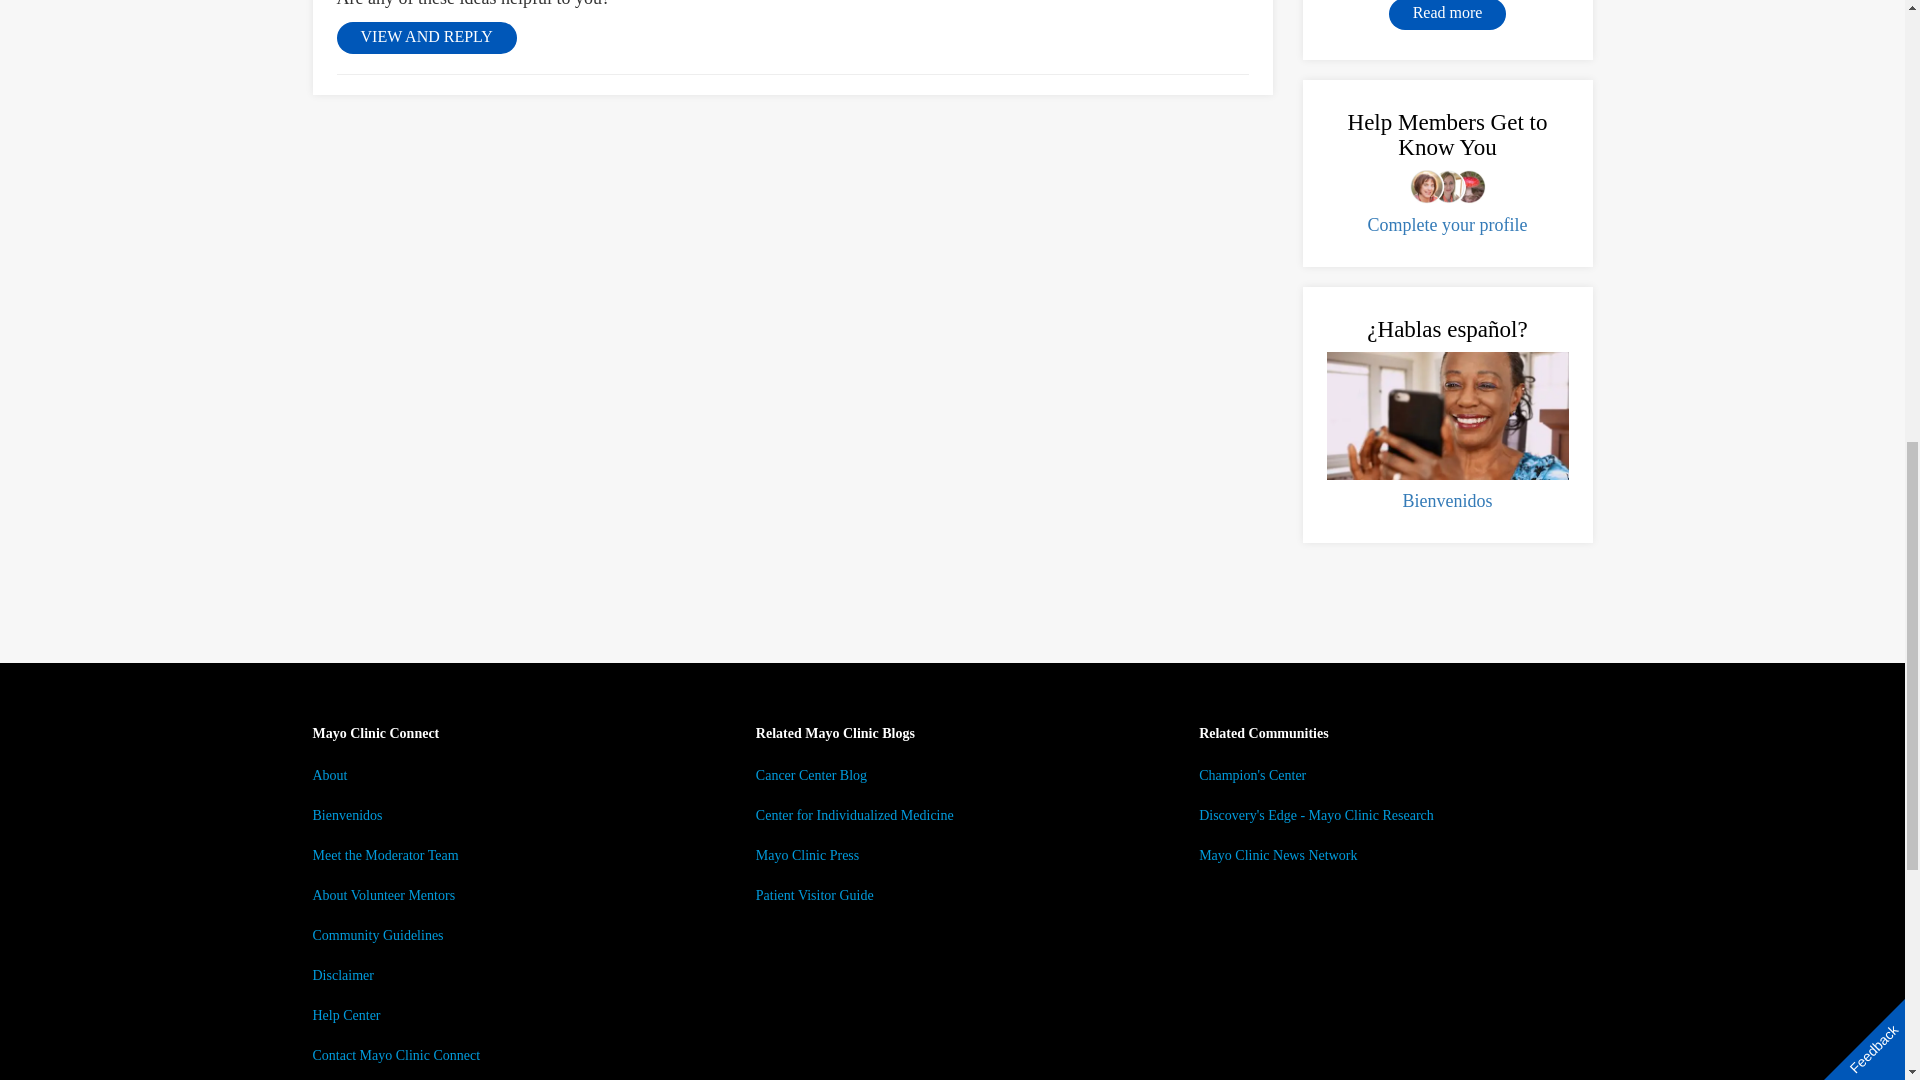 This screenshot has width=1920, height=1080. What do you see at coordinates (384, 854) in the screenshot?
I see `Meet the Moderator Team` at bounding box center [384, 854].